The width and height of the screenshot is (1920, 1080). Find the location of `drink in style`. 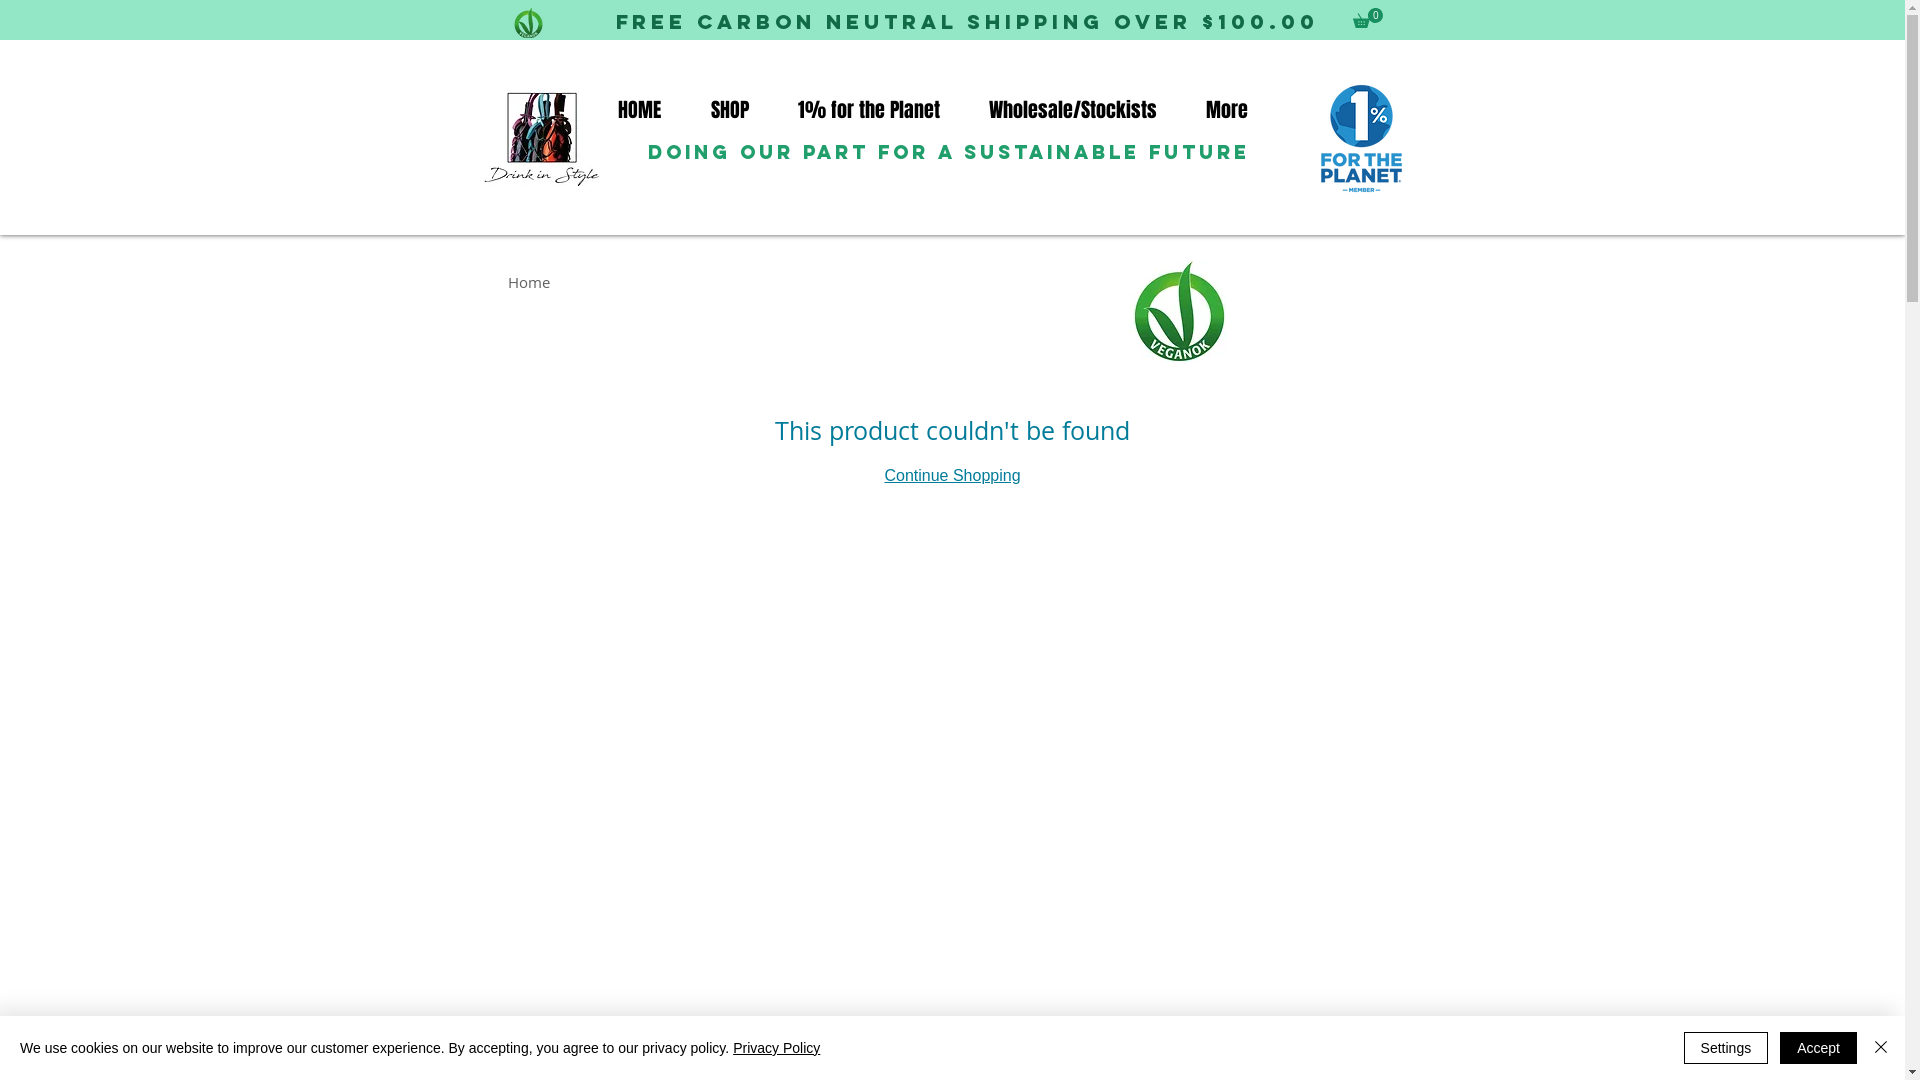

drink in style is located at coordinates (543, 138).